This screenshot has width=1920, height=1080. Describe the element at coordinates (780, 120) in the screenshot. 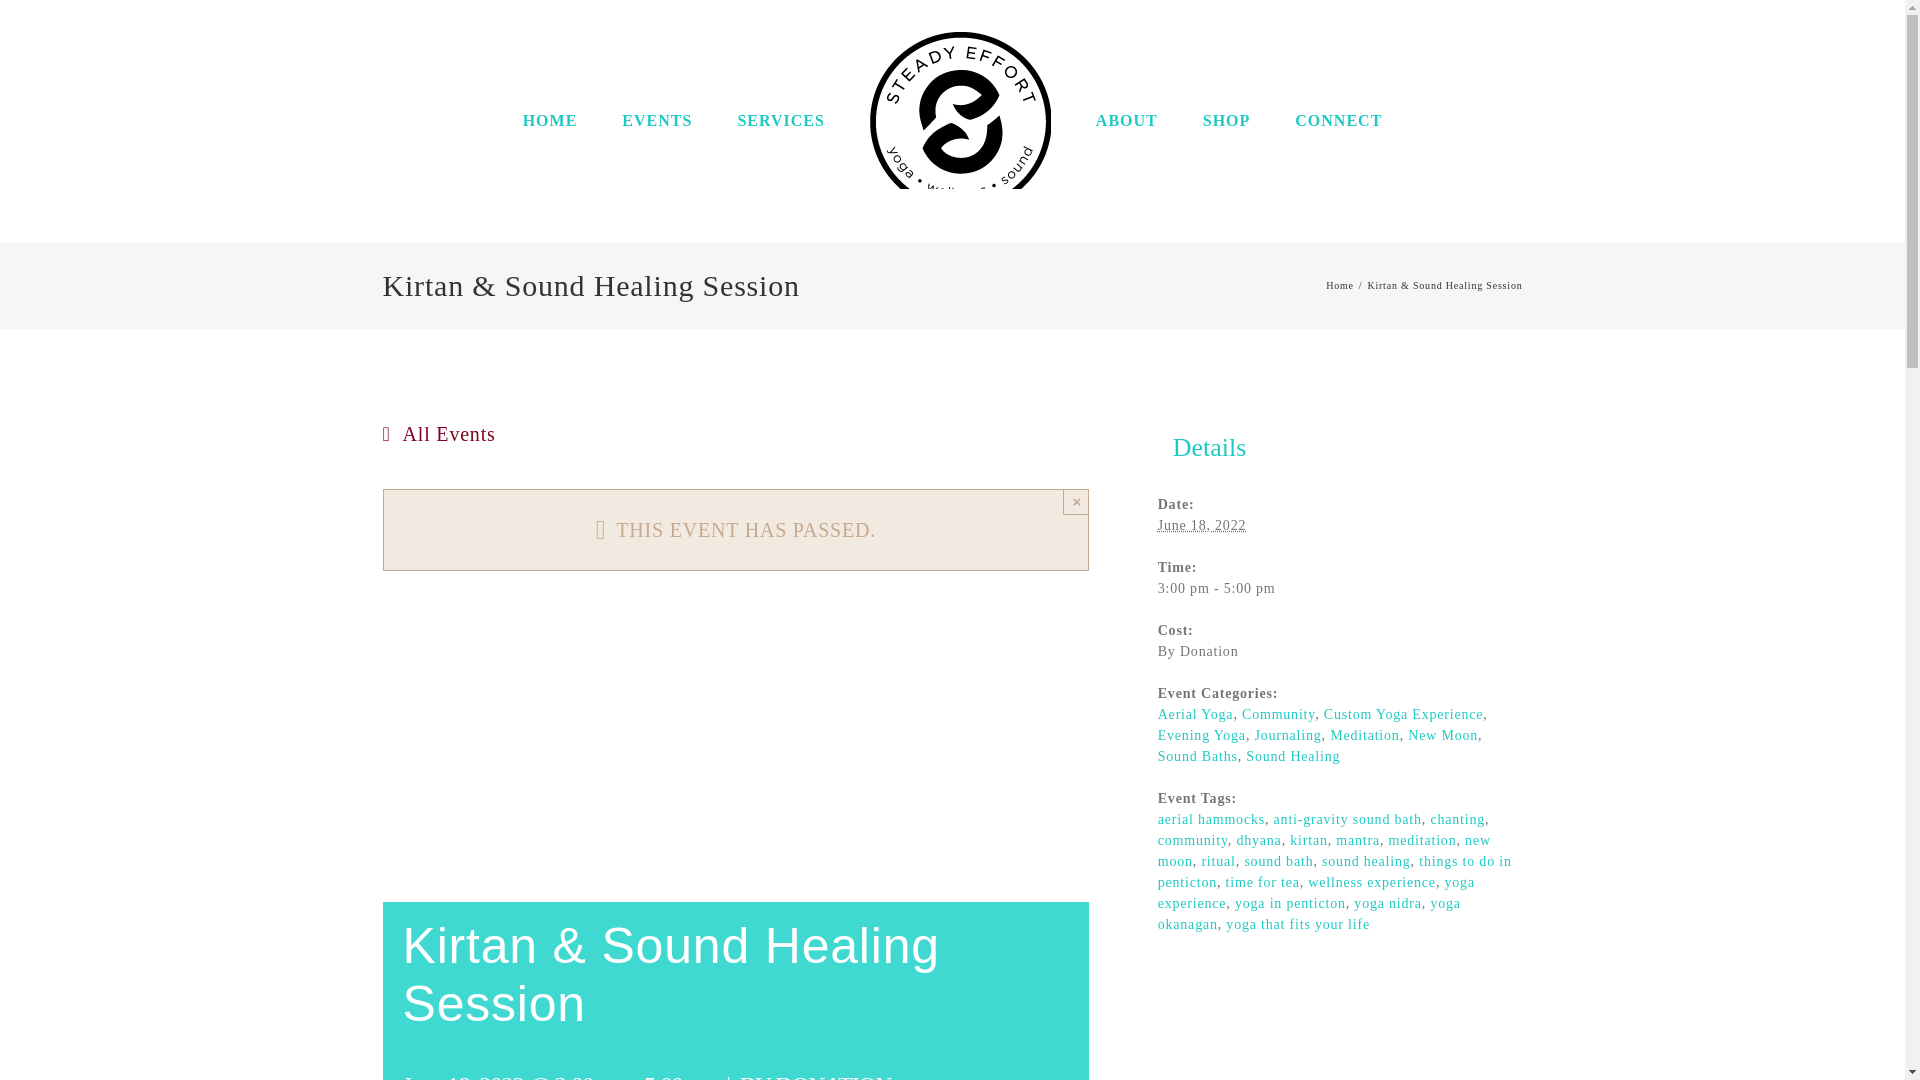

I see `SERVICES` at that location.